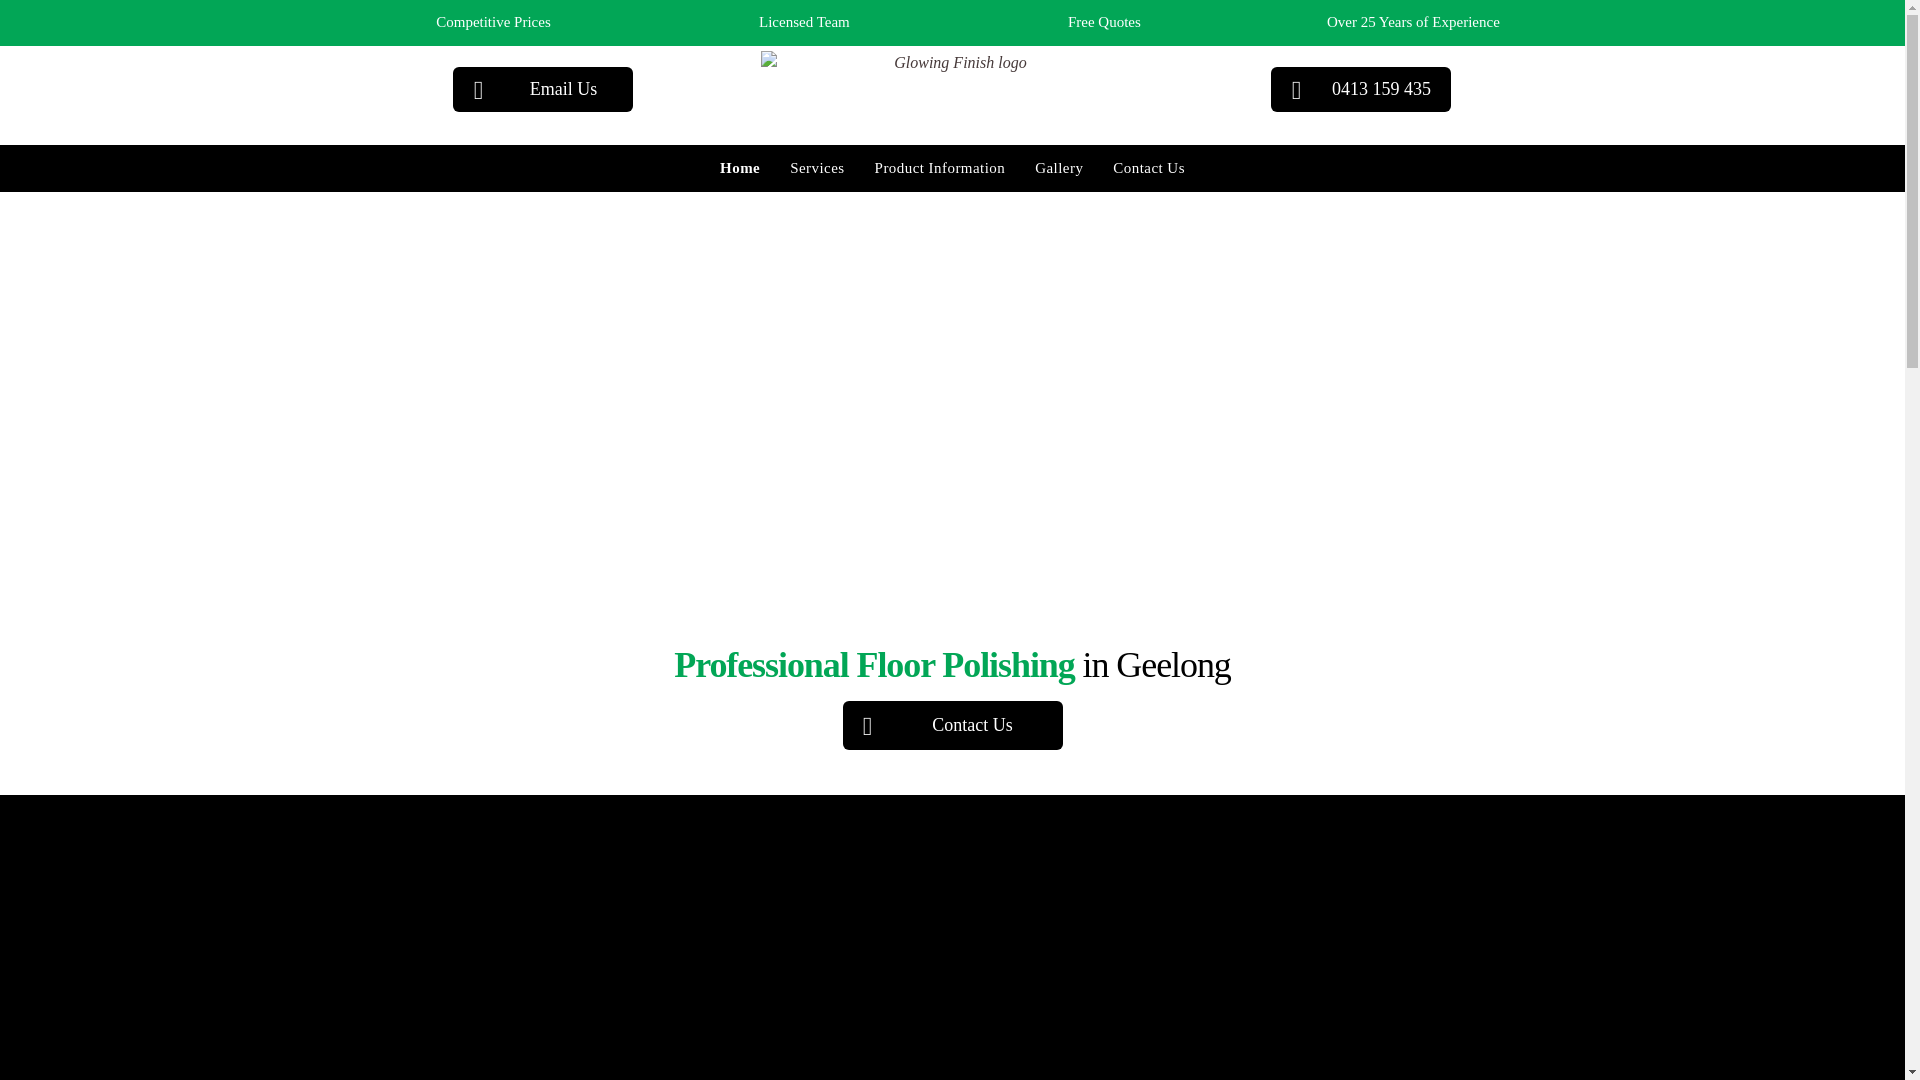 The height and width of the screenshot is (1080, 1920). Describe the element at coordinates (817, 168) in the screenshot. I see `Services` at that location.